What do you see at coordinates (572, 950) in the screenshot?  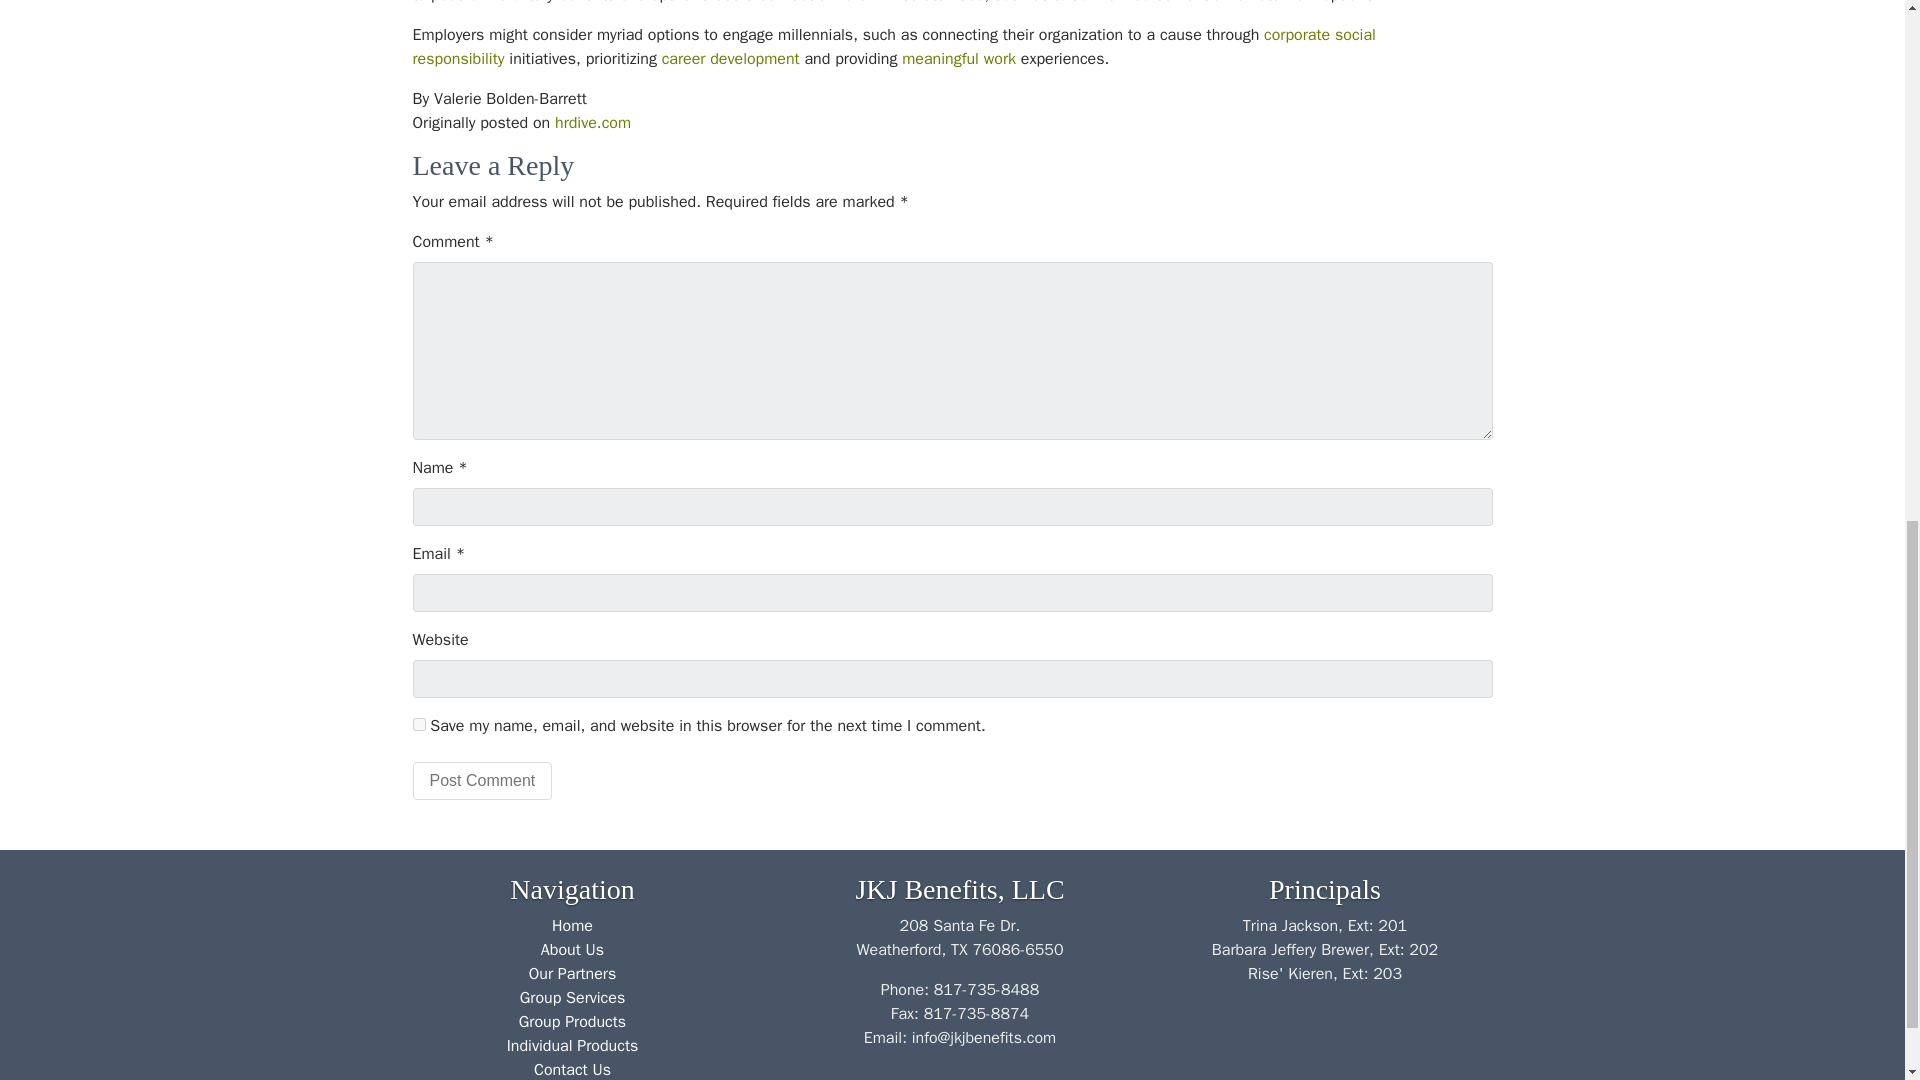 I see `About Us` at bounding box center [572, 950].